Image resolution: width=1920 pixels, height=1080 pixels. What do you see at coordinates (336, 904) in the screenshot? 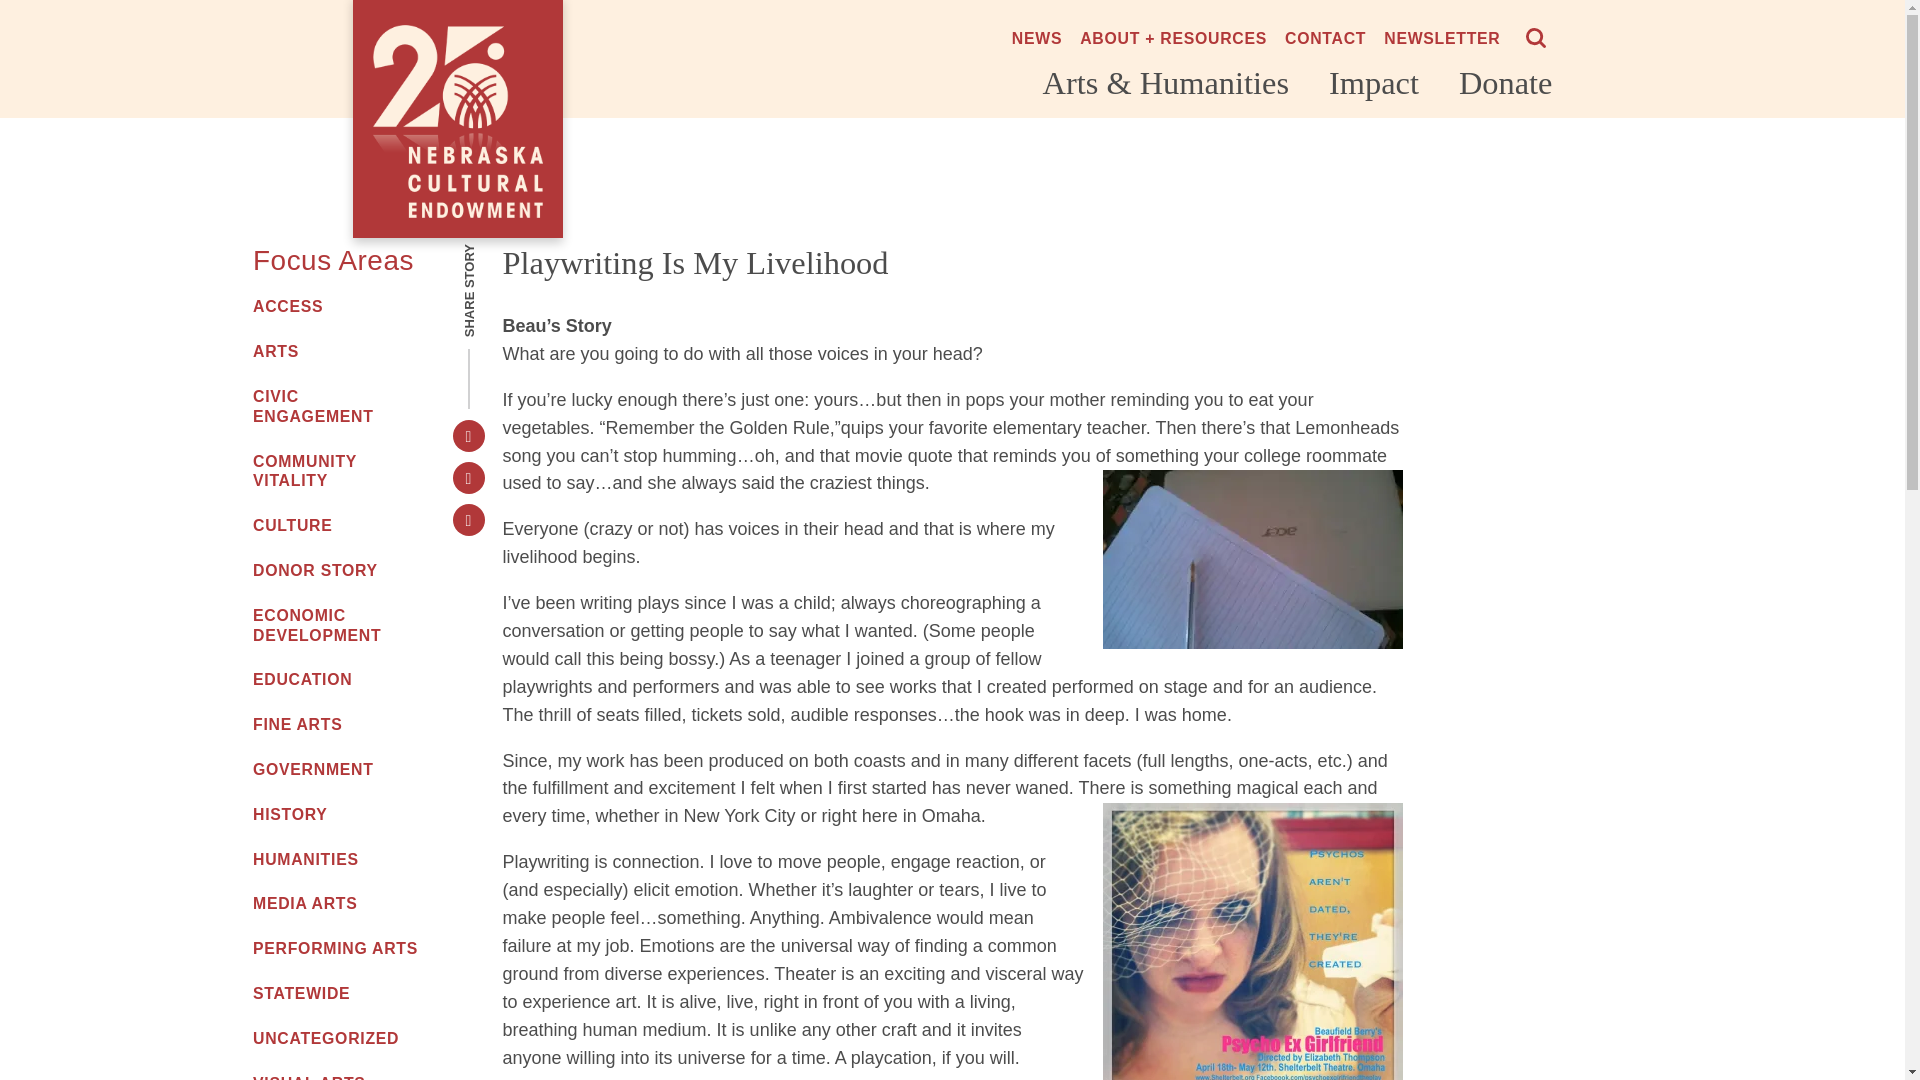
I see `MEDIA ARTS` at bounding box center [336, 904].